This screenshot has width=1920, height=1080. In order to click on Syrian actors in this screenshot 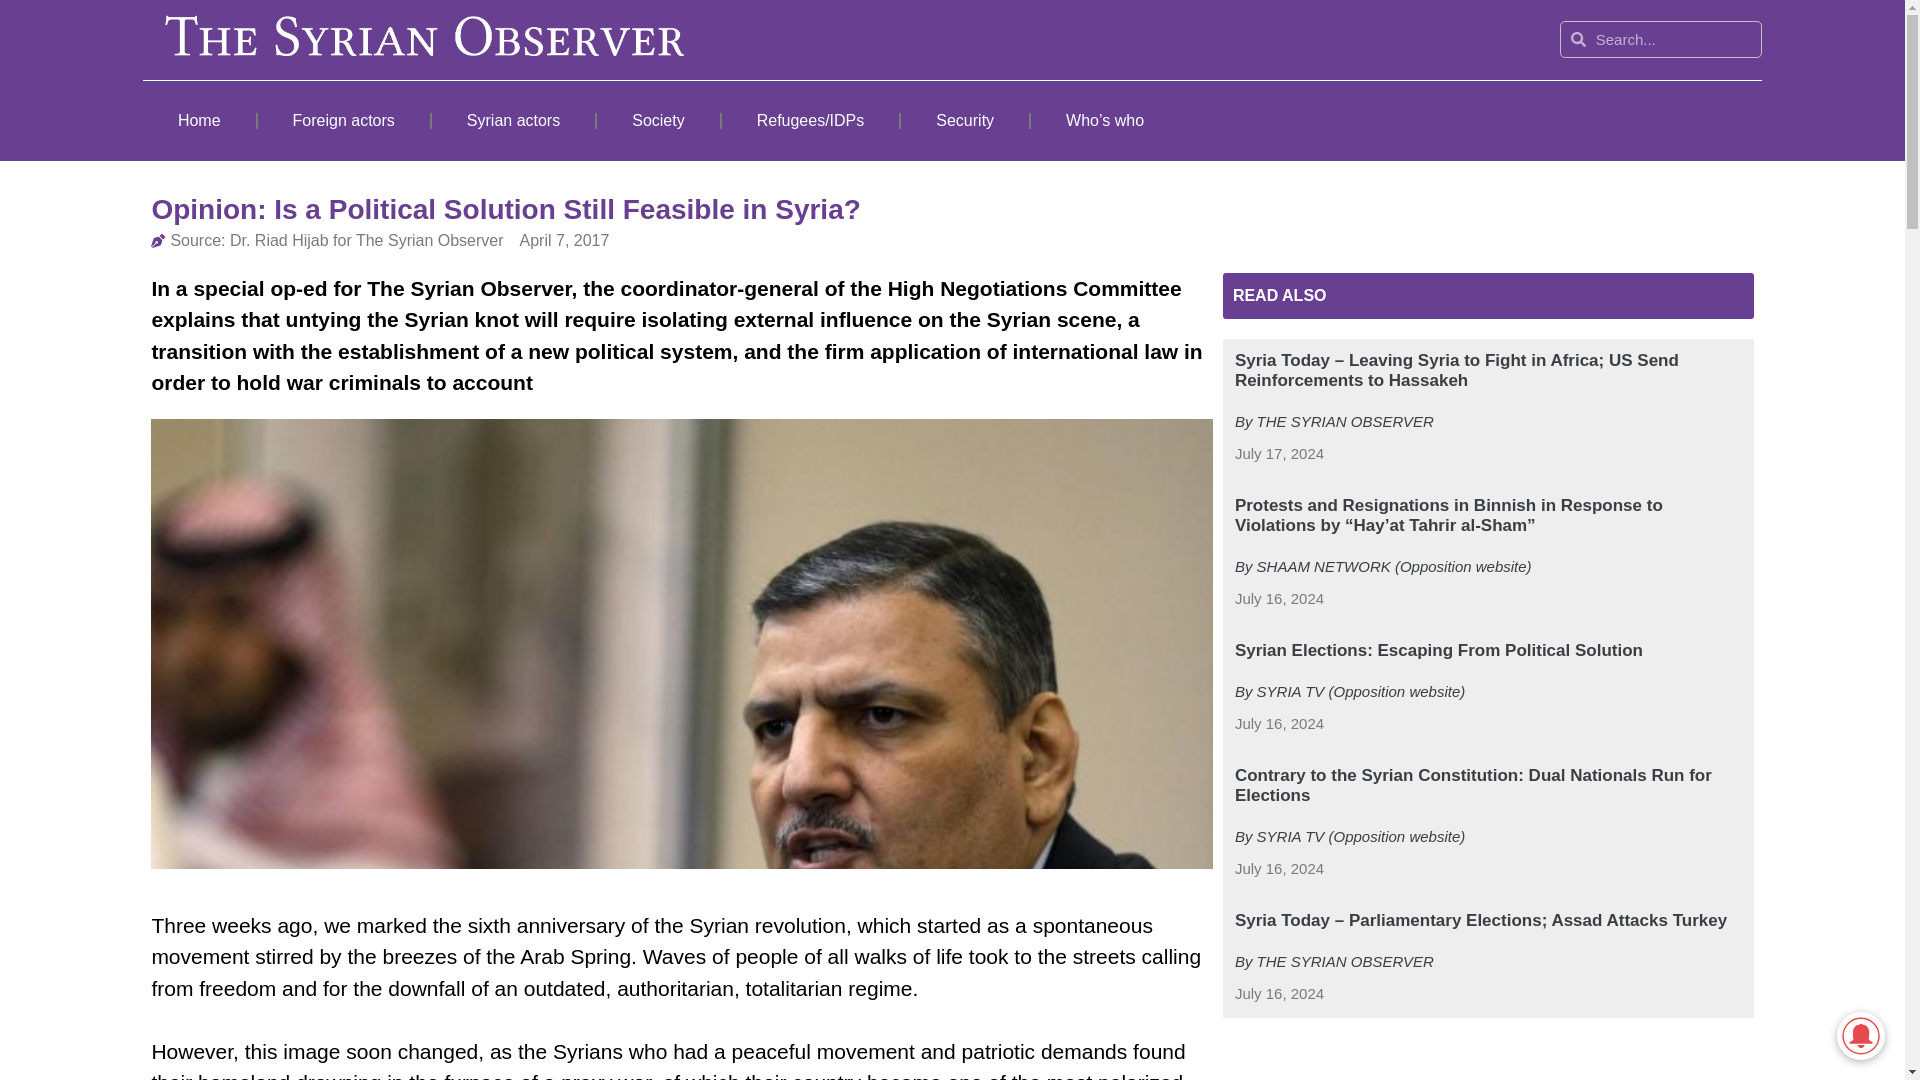, I will do `click(514, 120)`.